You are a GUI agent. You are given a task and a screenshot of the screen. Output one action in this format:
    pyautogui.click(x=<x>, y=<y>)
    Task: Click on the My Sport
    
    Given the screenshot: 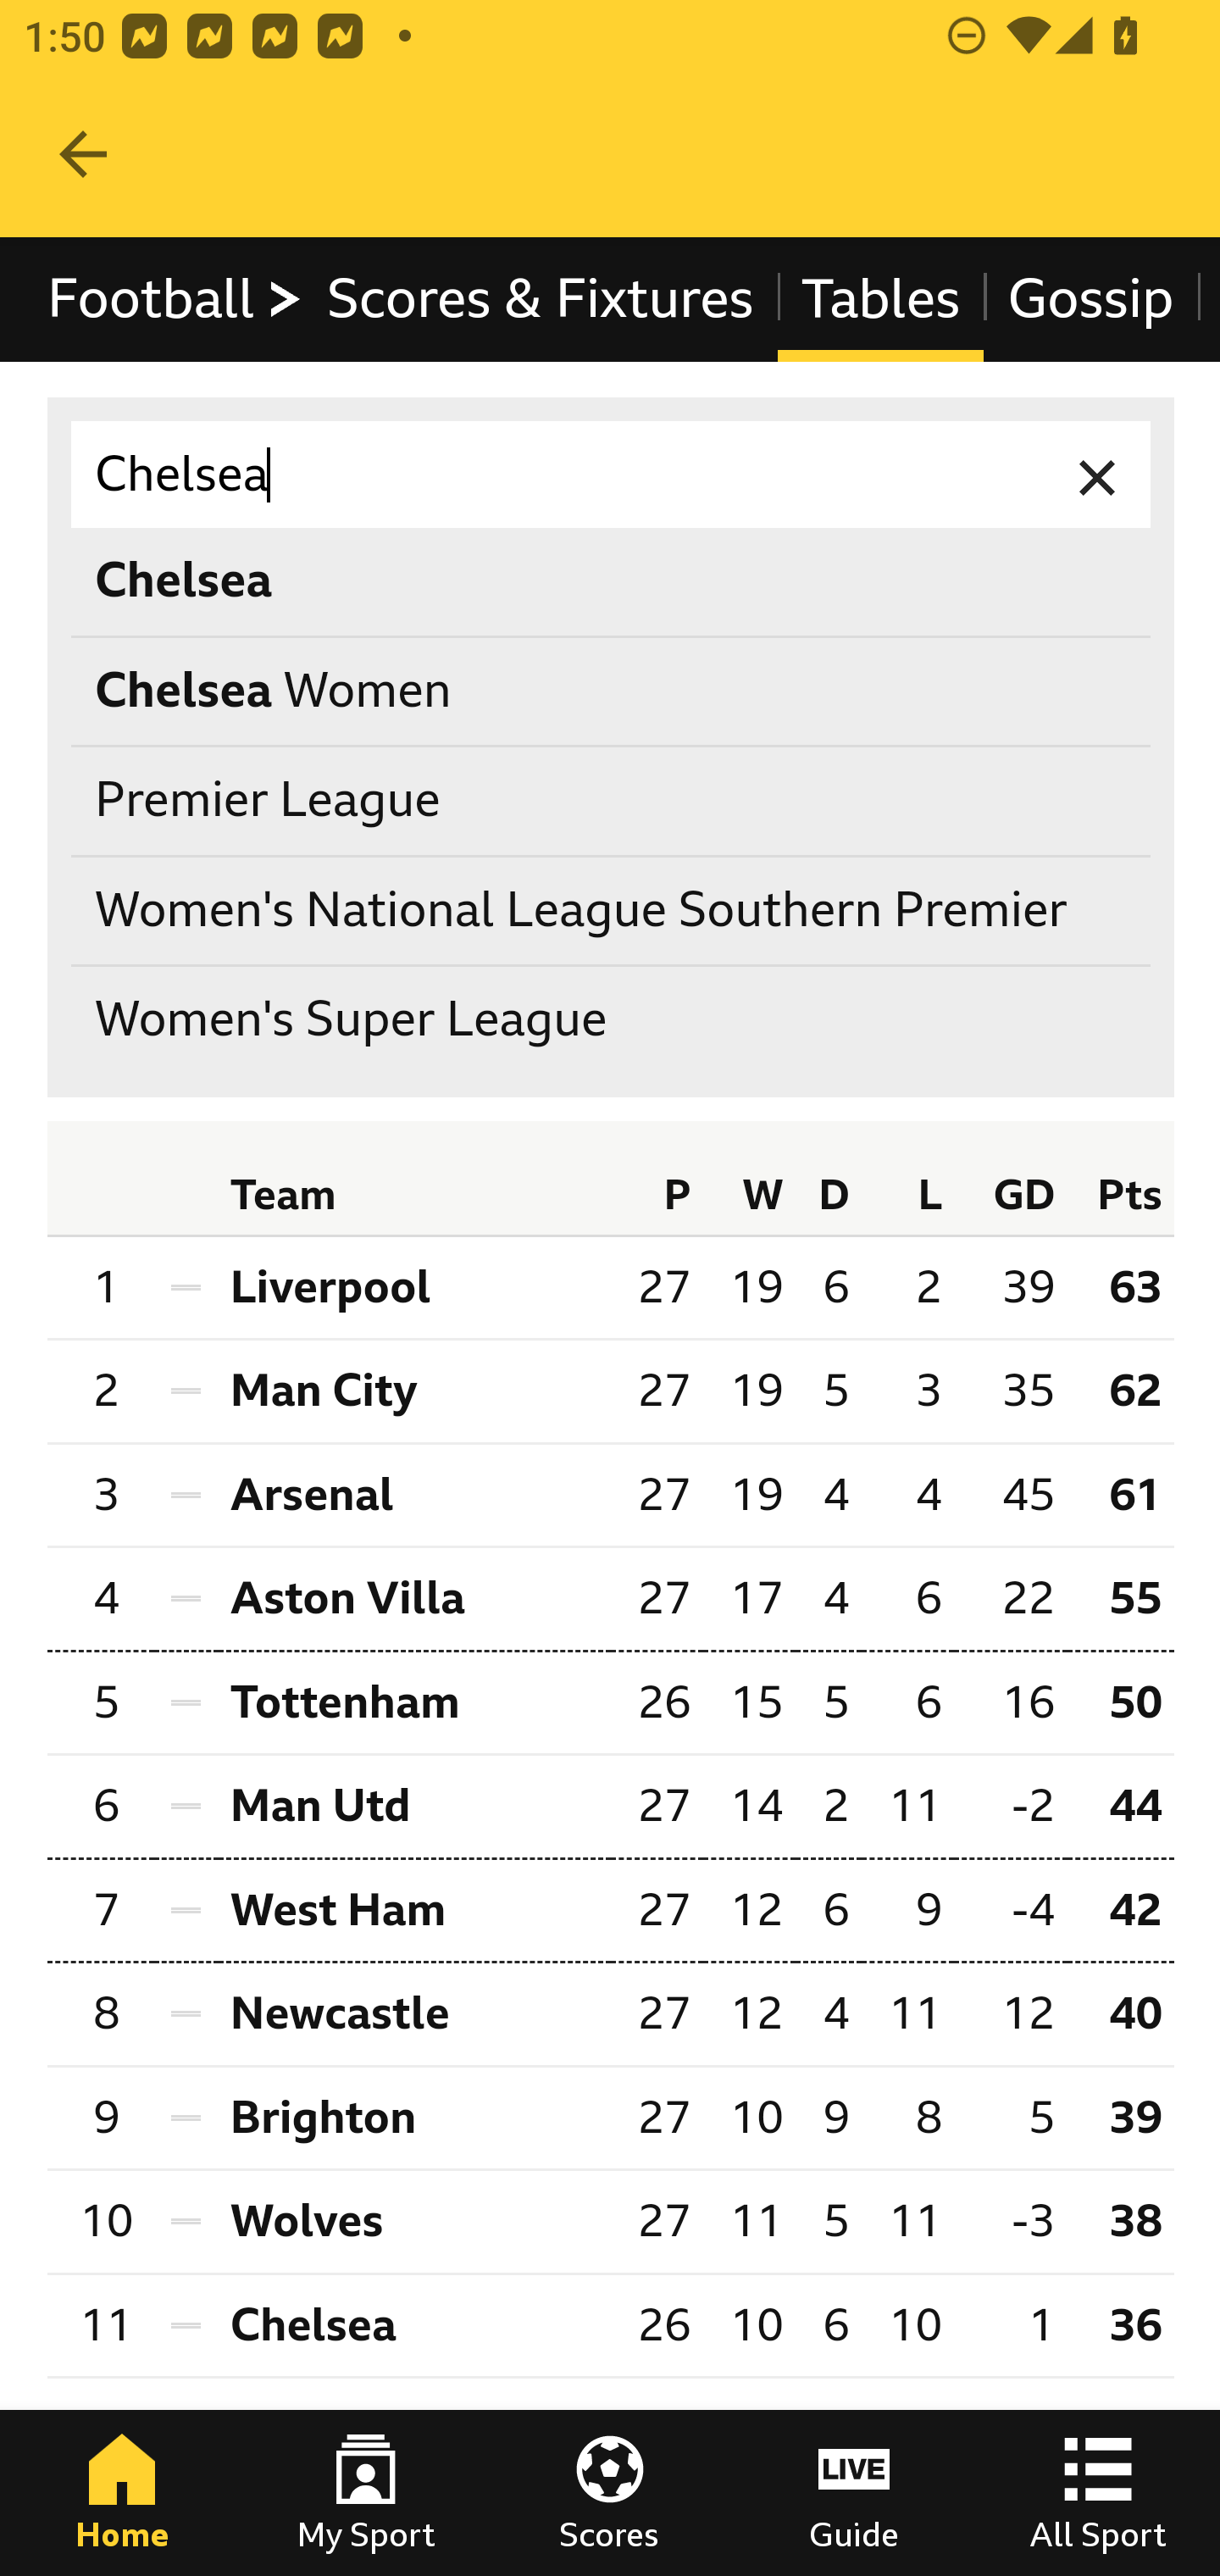 What is the action you would take?
    pyautogui.click(x=366, y=2493)
    